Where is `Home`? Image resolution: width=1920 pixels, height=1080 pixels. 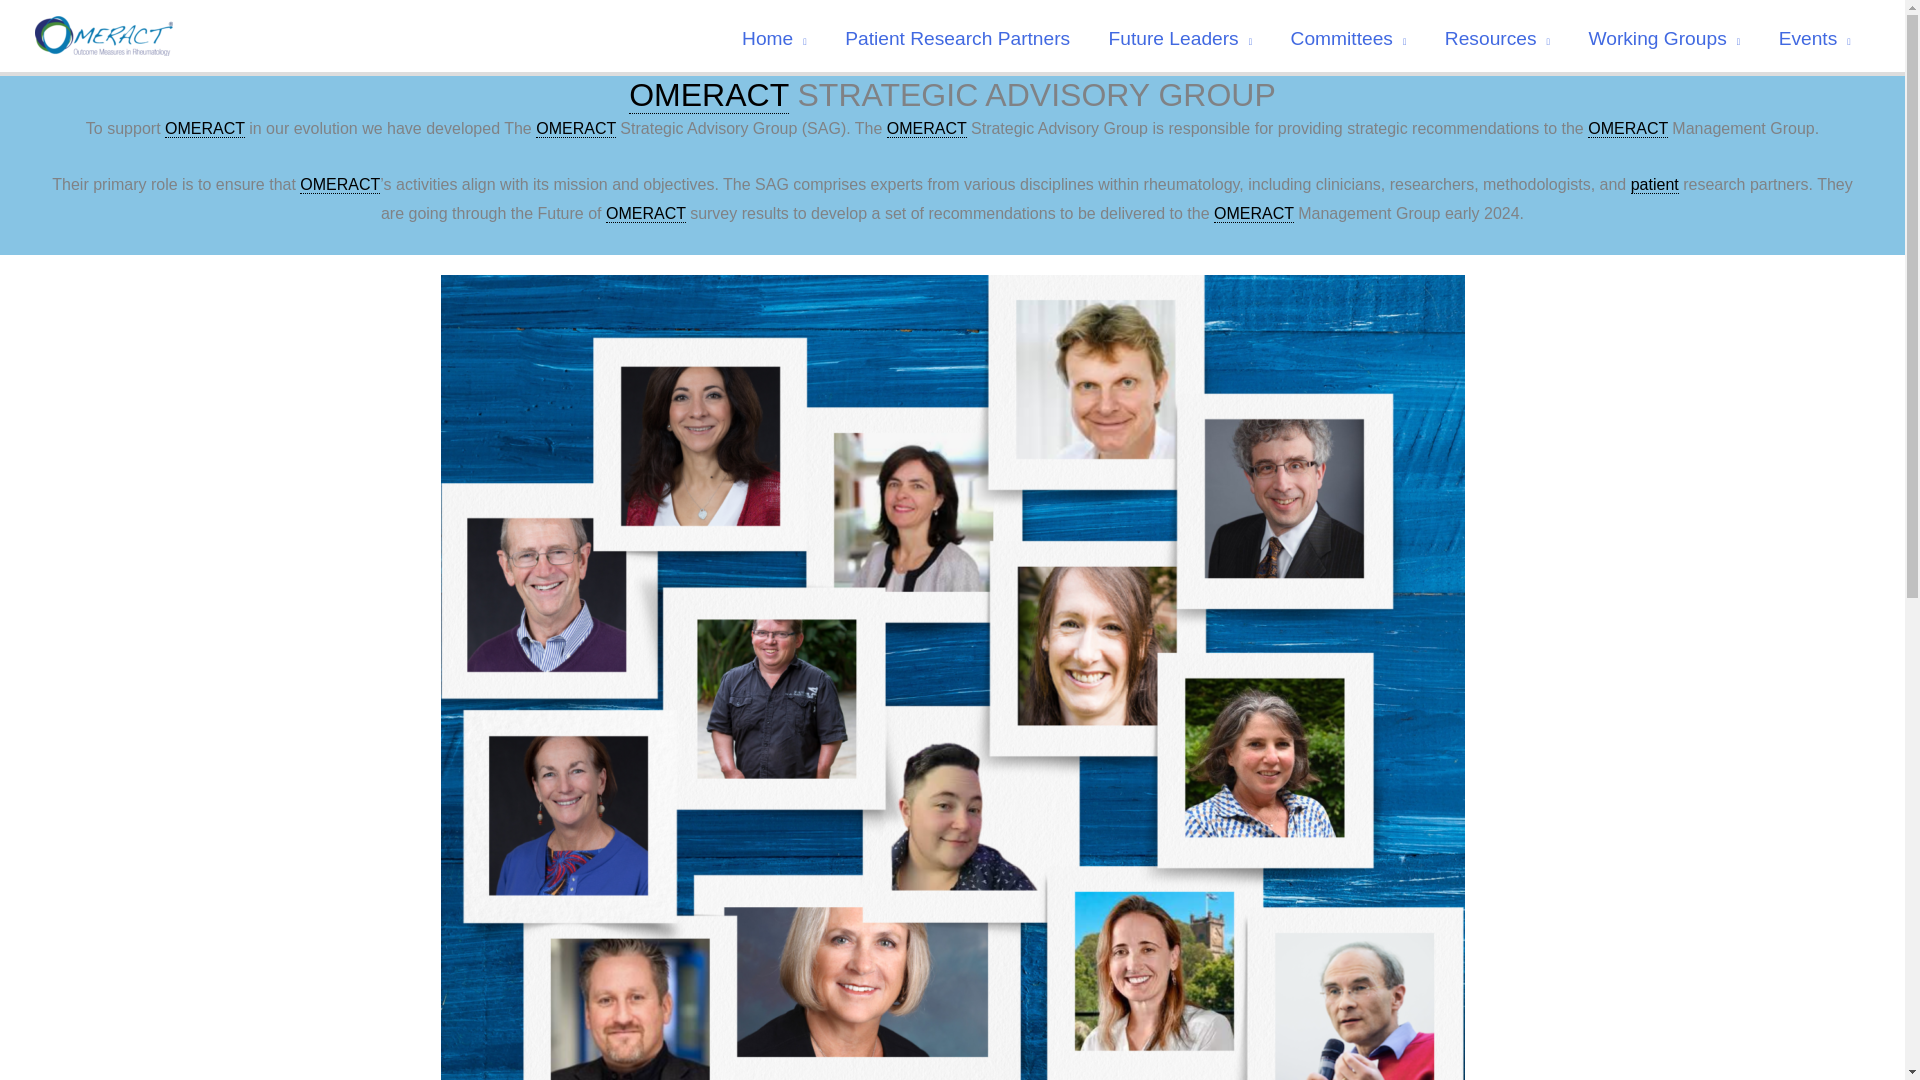 Home is located at coordinates (774, 38).